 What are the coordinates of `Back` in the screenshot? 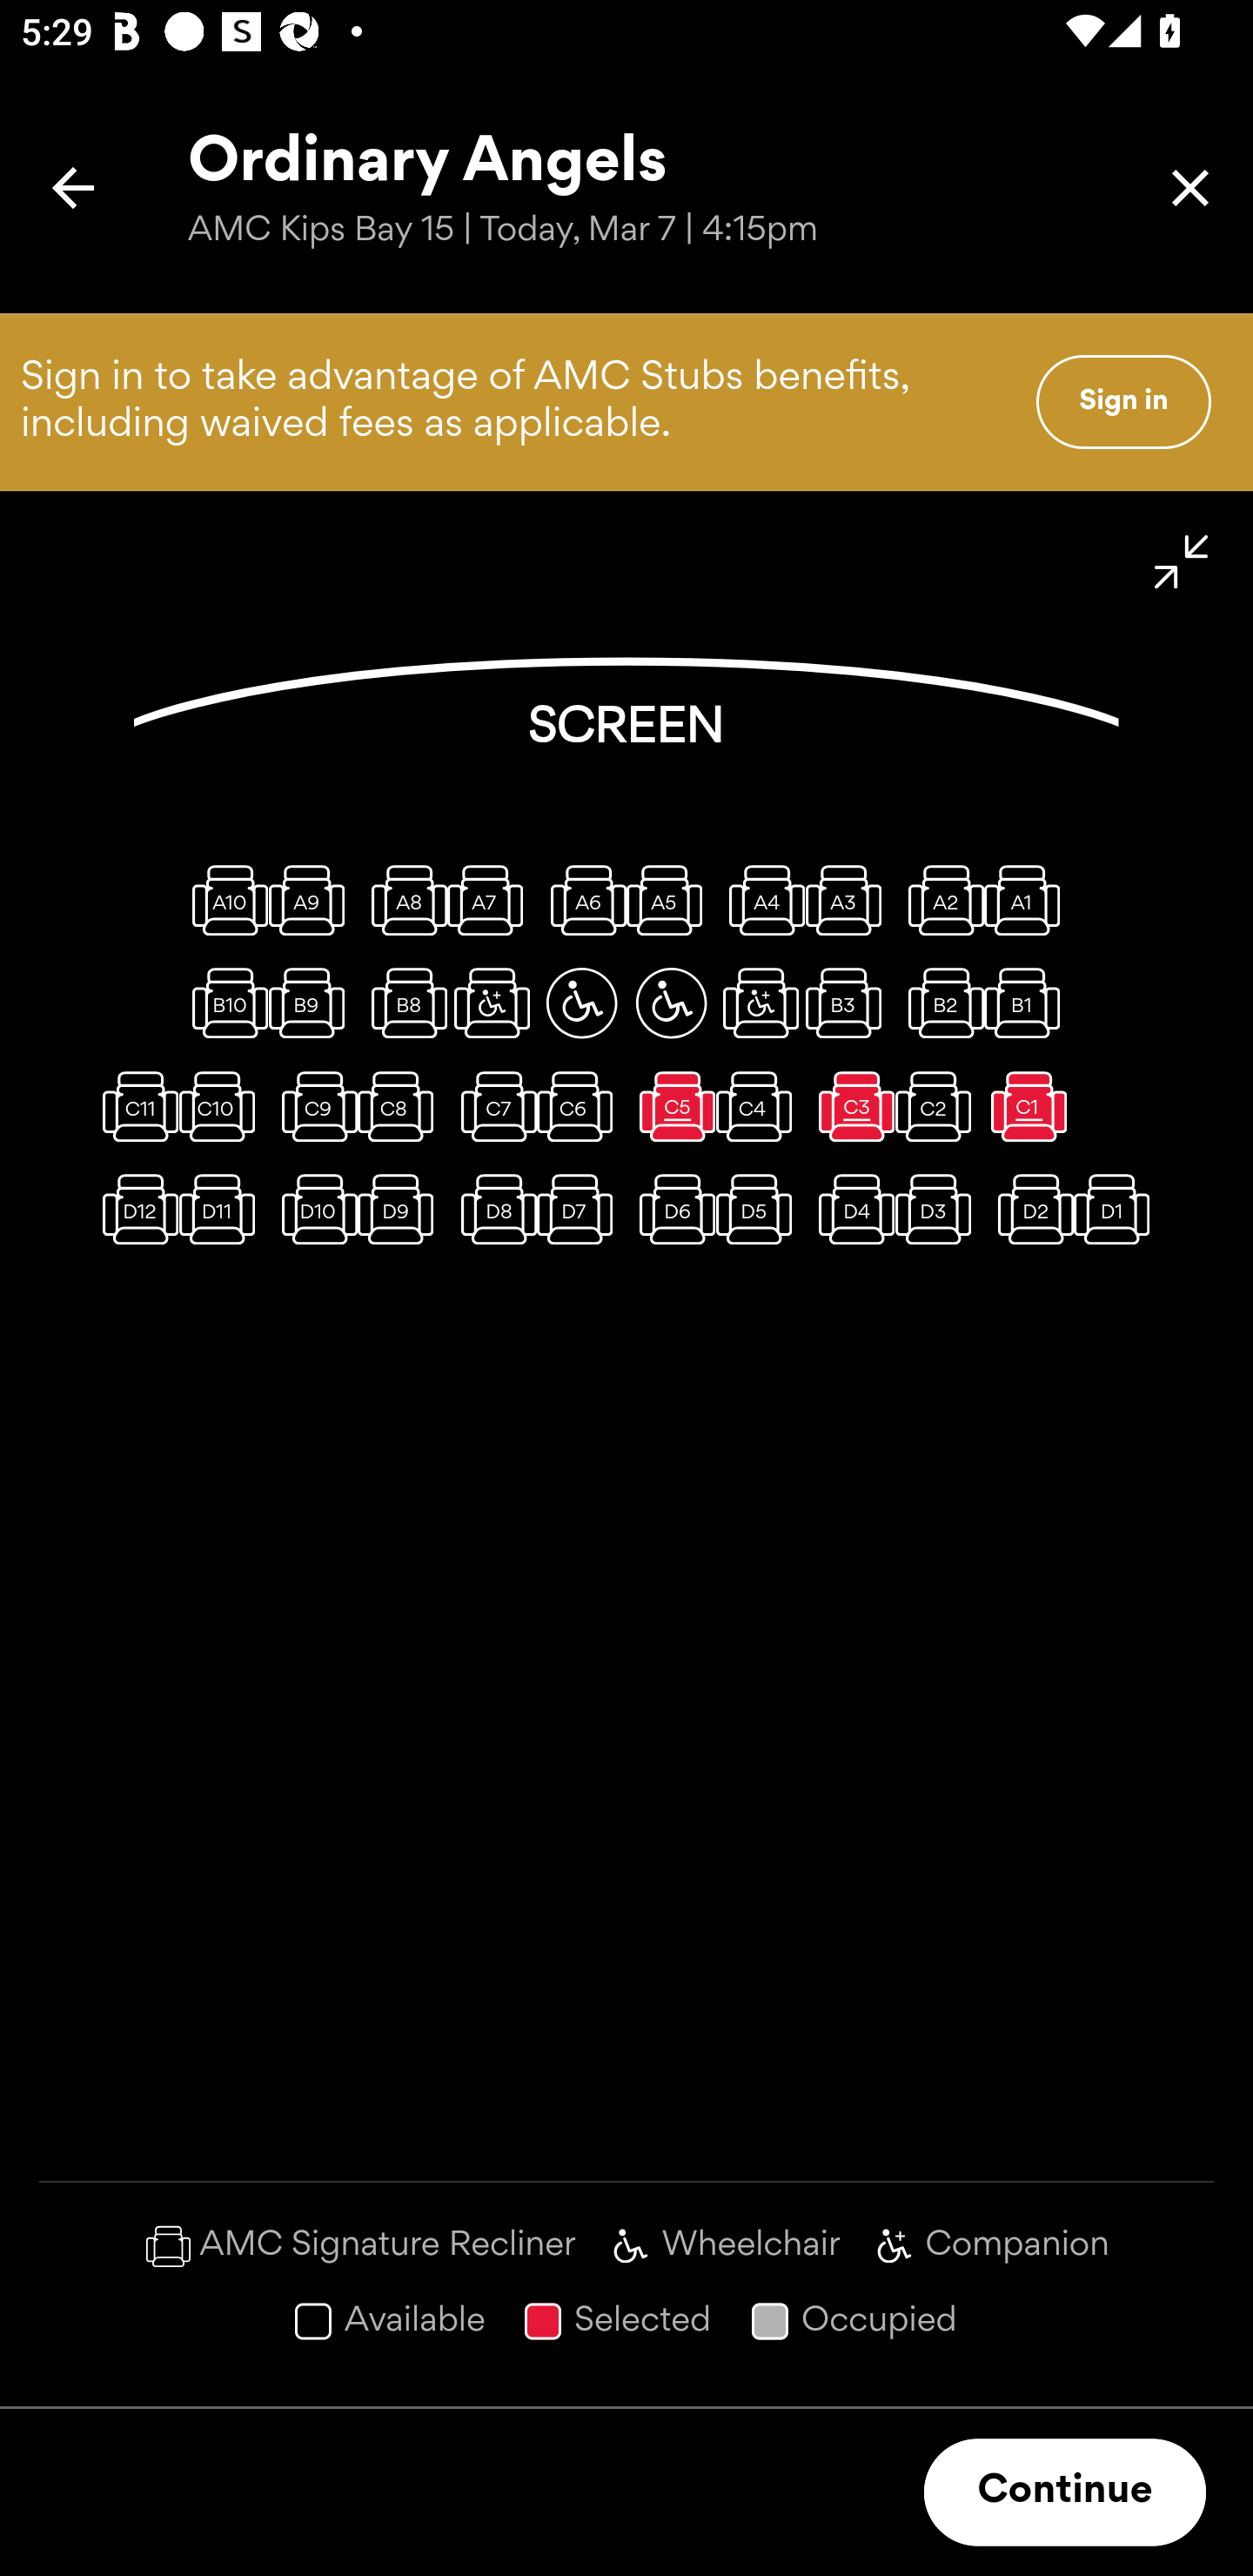 It's located at (73, 188).